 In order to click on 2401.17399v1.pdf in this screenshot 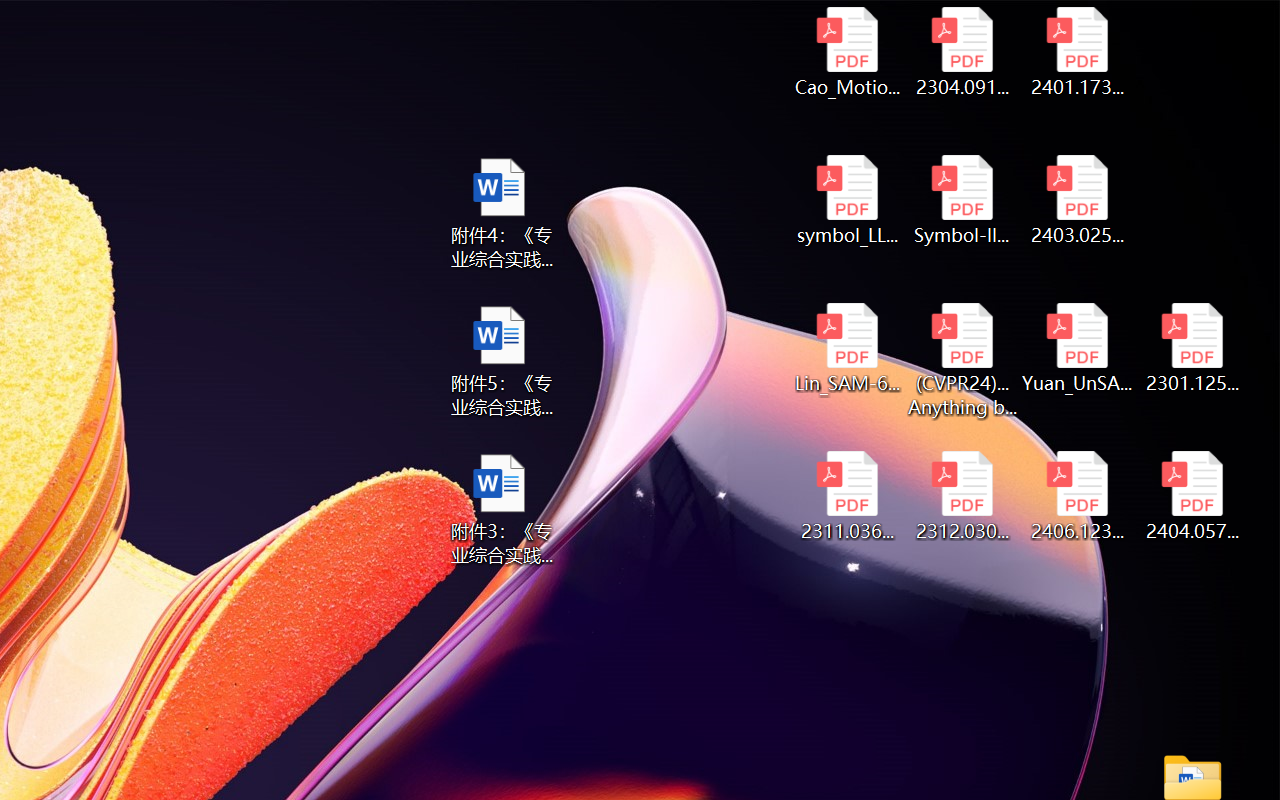, I will do `click(1078, 52)`.